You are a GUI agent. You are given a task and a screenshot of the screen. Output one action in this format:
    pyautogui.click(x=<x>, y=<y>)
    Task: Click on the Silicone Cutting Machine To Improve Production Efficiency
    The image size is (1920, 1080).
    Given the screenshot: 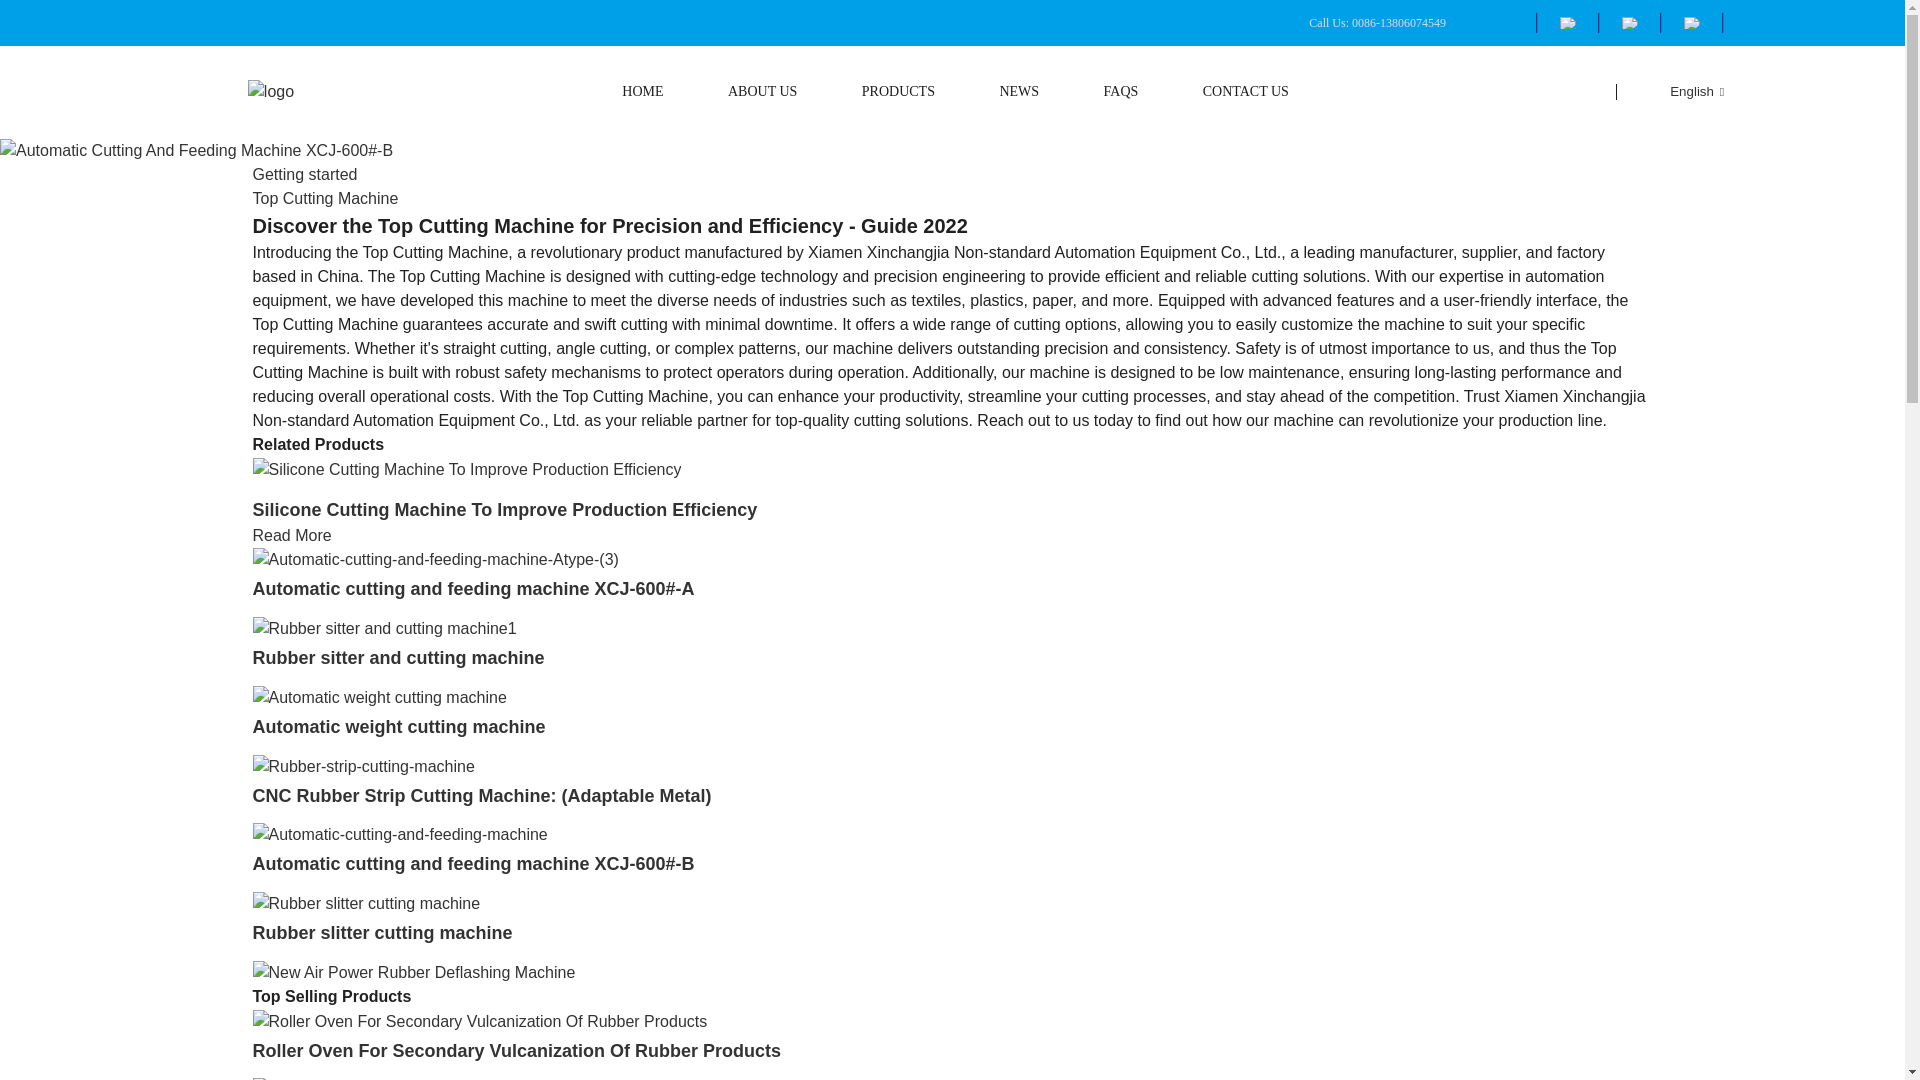 What is the action you would take?
    pyautogui.click(x=466, y=468)
    